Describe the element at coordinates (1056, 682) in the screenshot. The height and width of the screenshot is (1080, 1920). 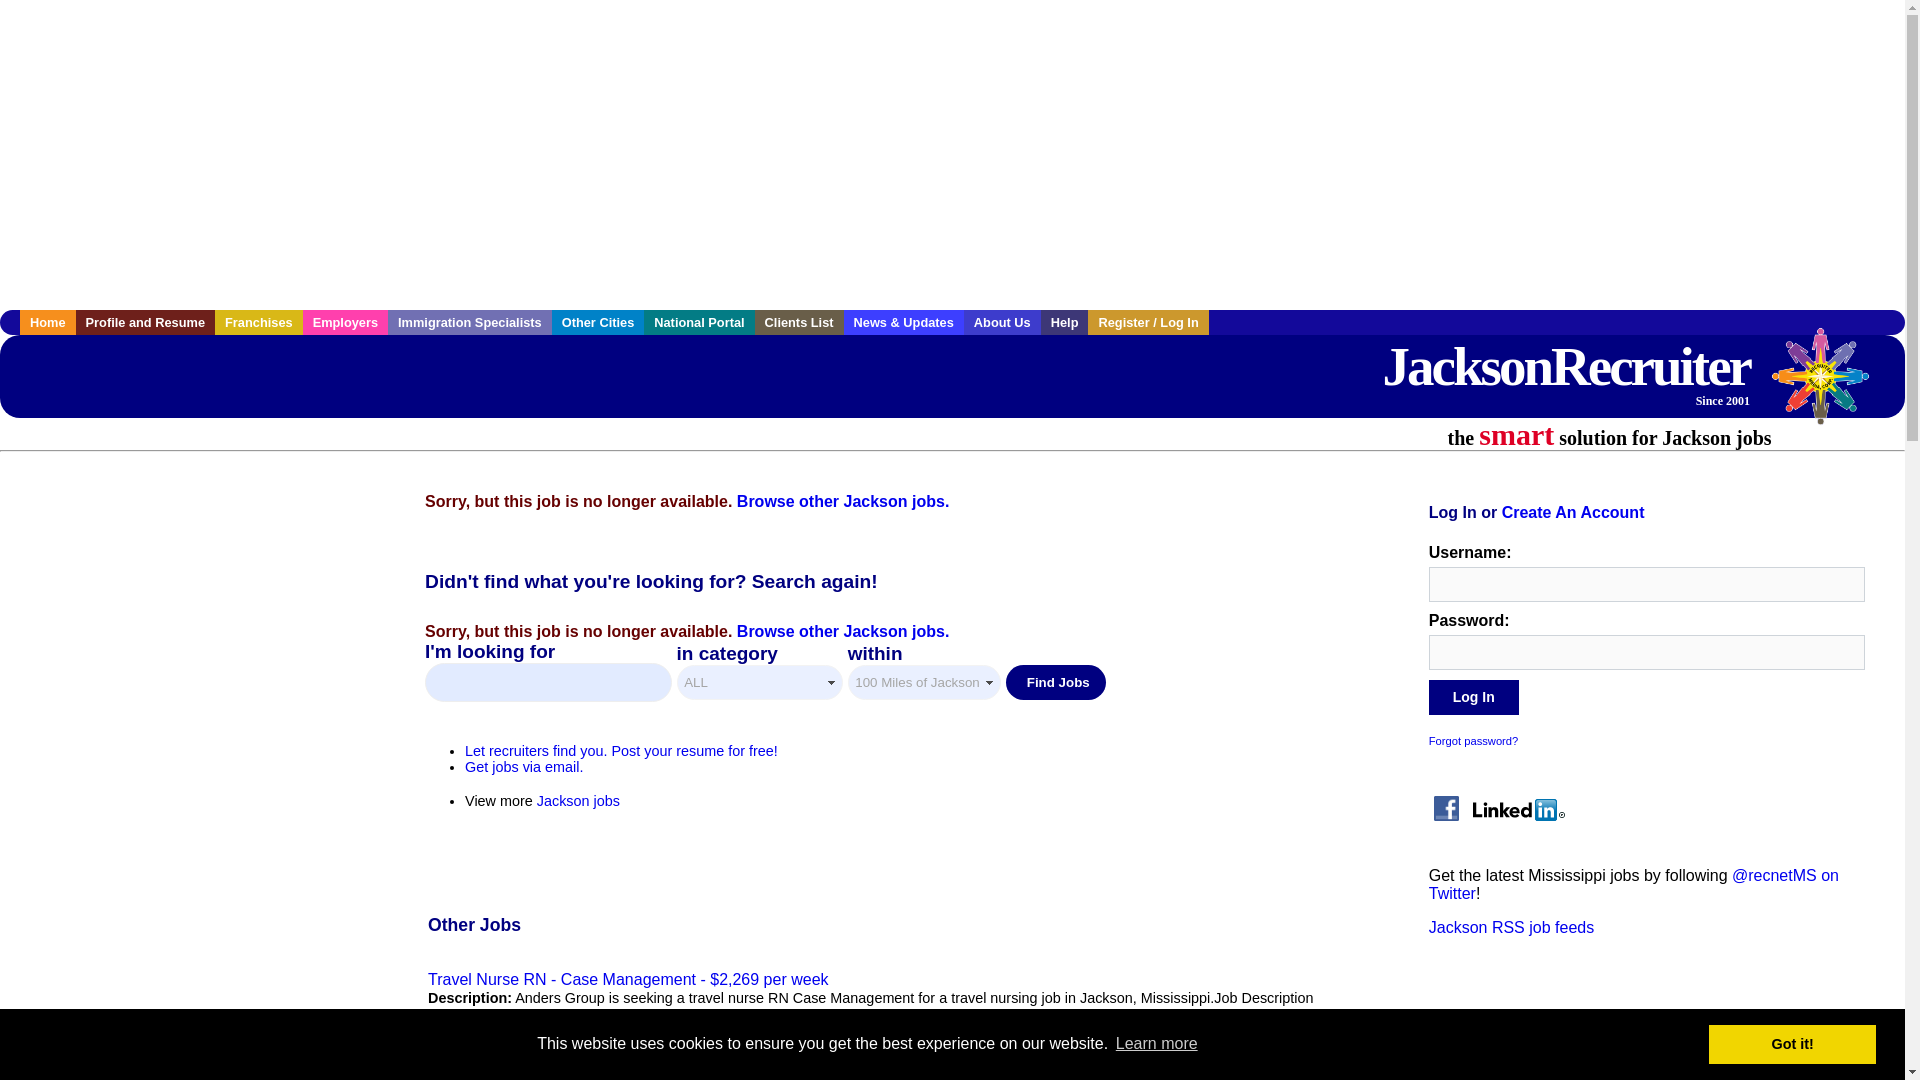
I see `Find Jobs` at that location.